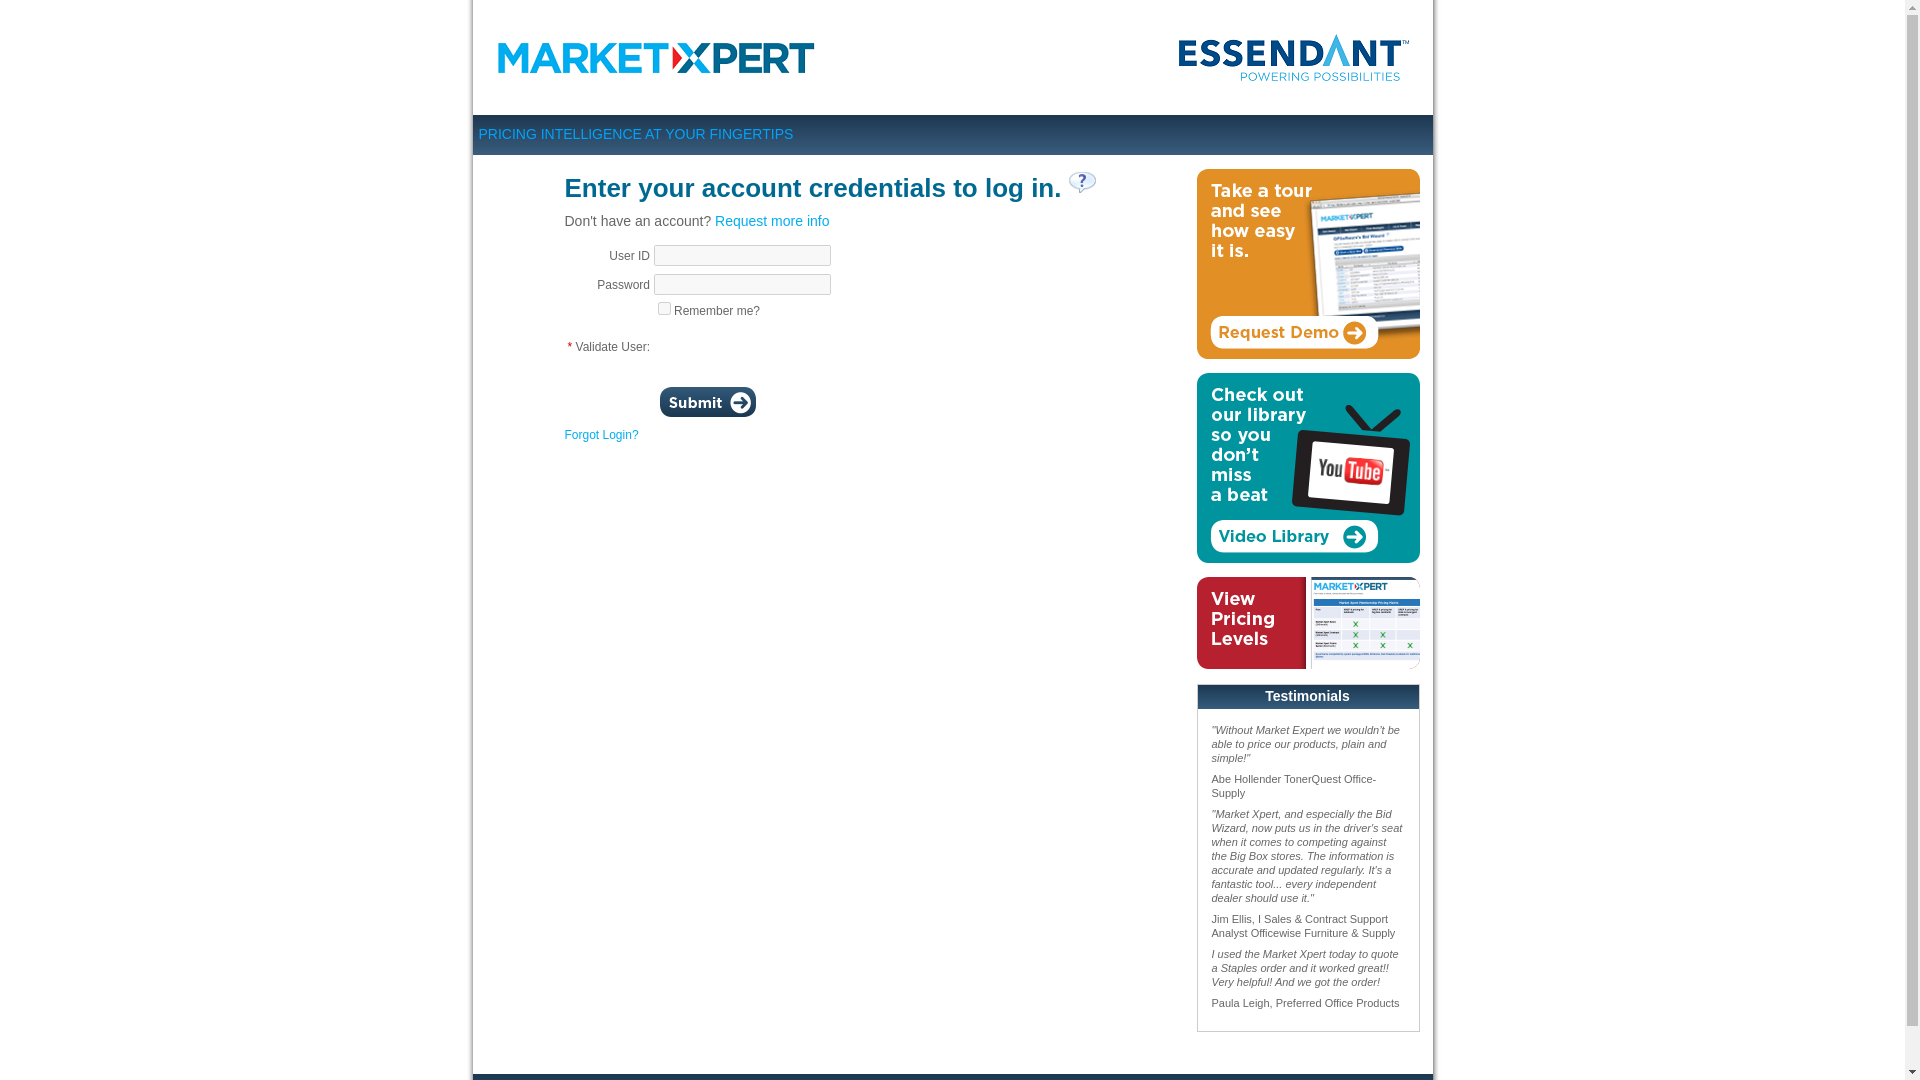 The height and width of the screenshot is (1080, 1920). Describe the element at coordinates (664, 308) in the screenshot. I see `true` at that location.